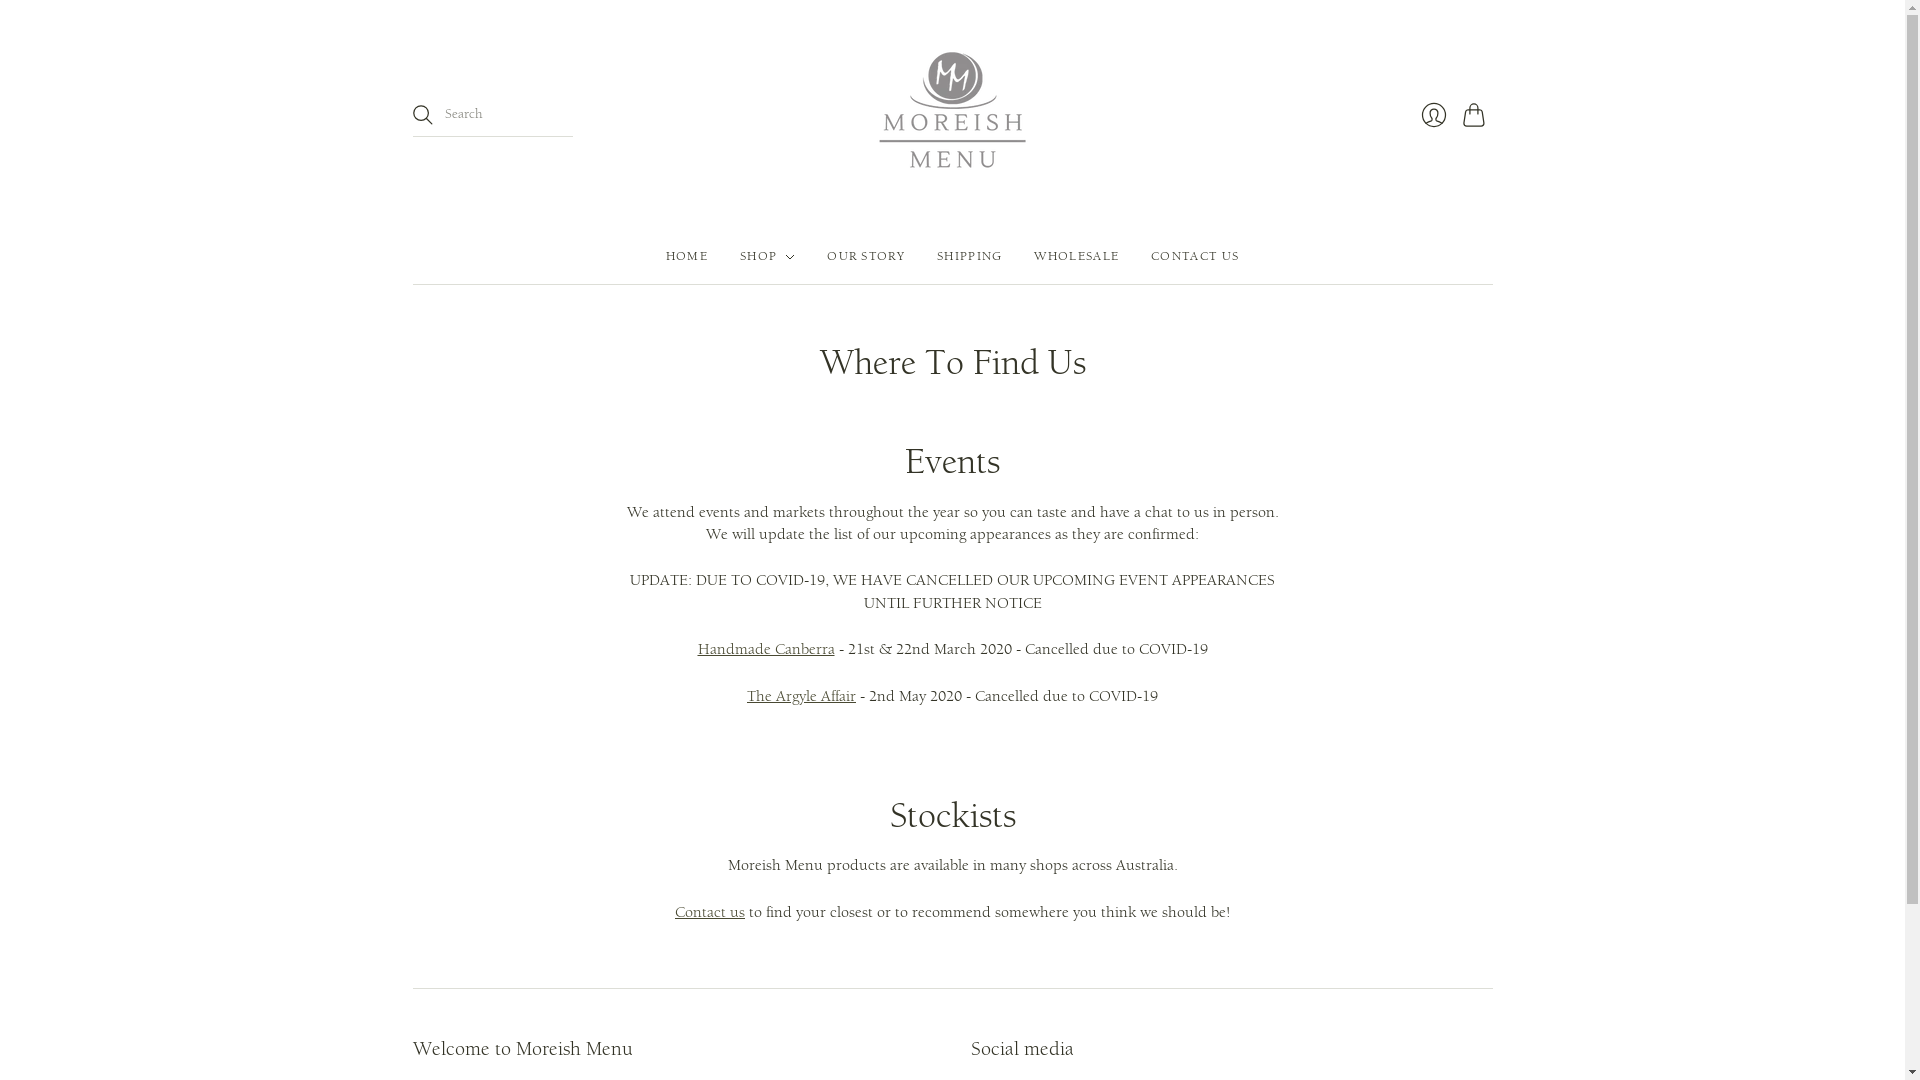 Image resolution: width=1920 pixels, height=1080 pixels. What do you see at coordinates (1076, 257) in the screenshot?
I see `WHOLESALE` at bounding box center [1076, 257].